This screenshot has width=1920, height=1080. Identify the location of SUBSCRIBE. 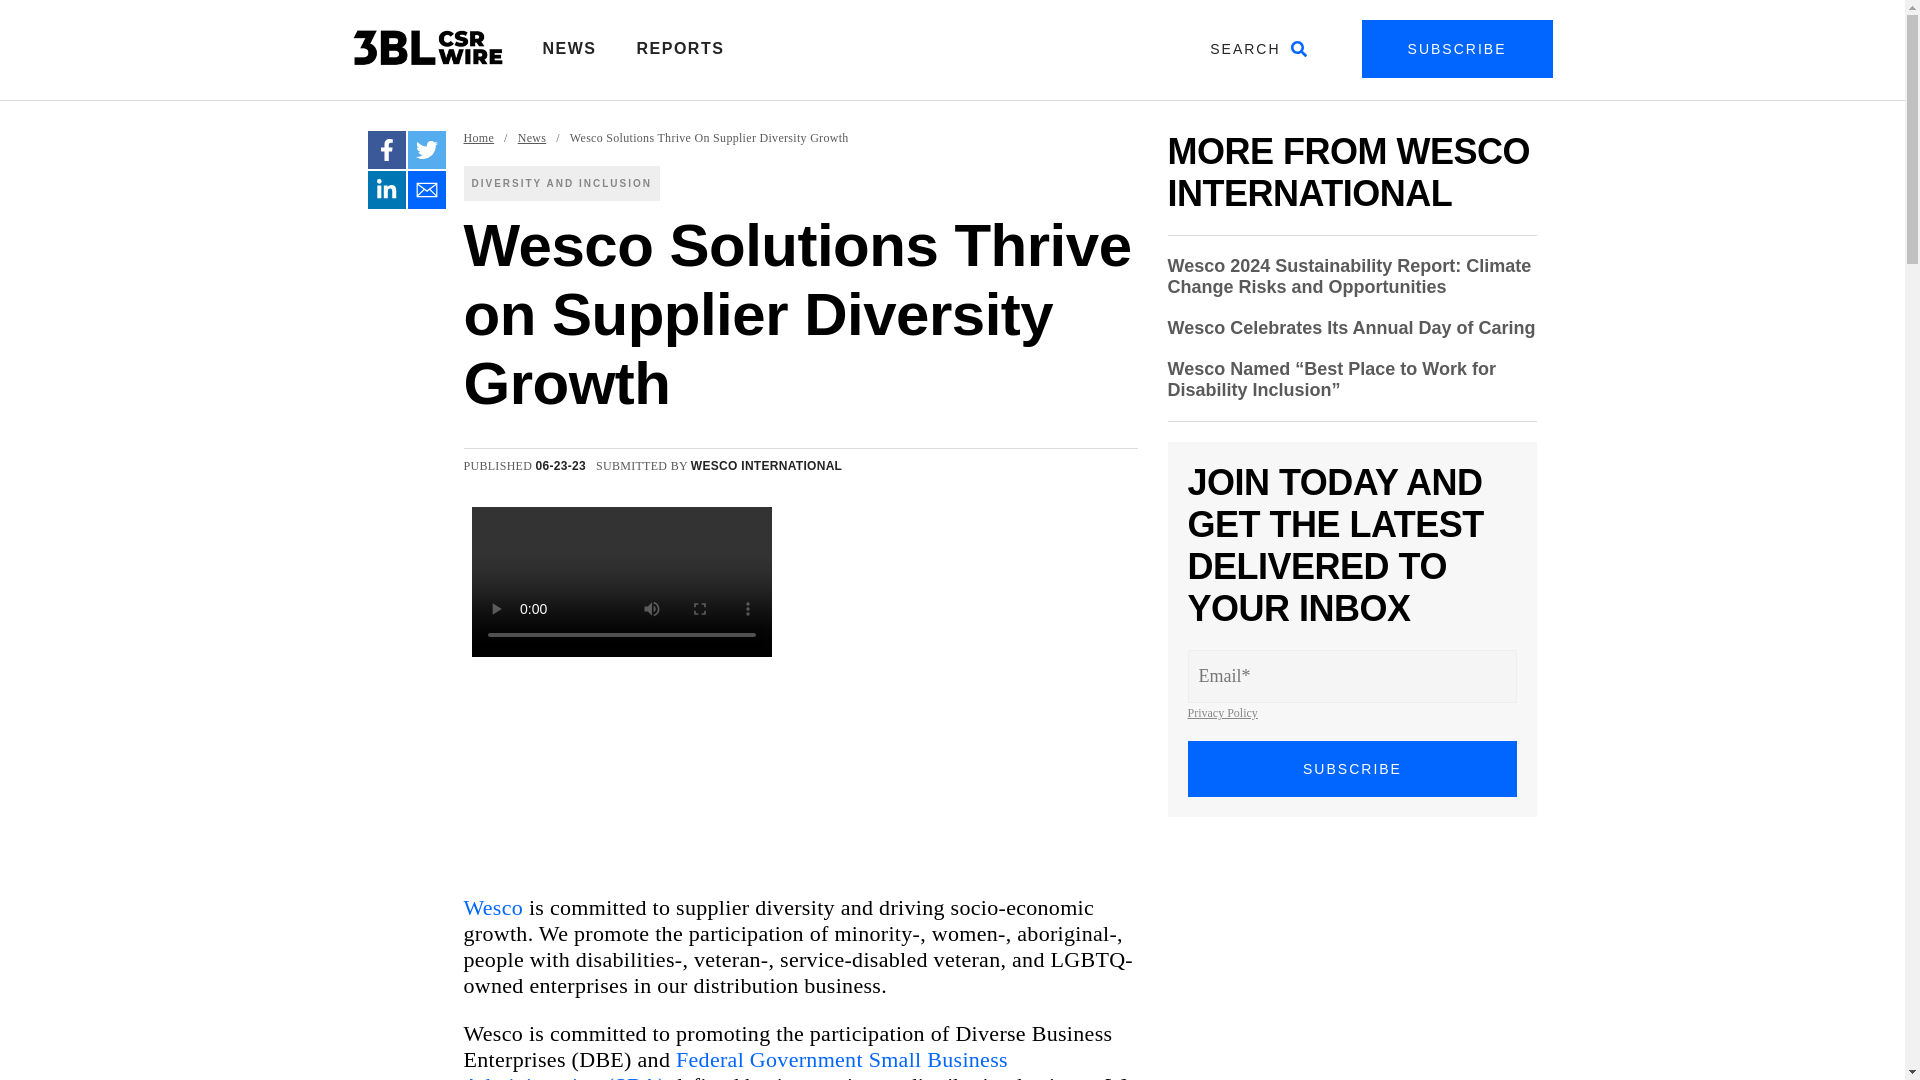
(1353, 768).